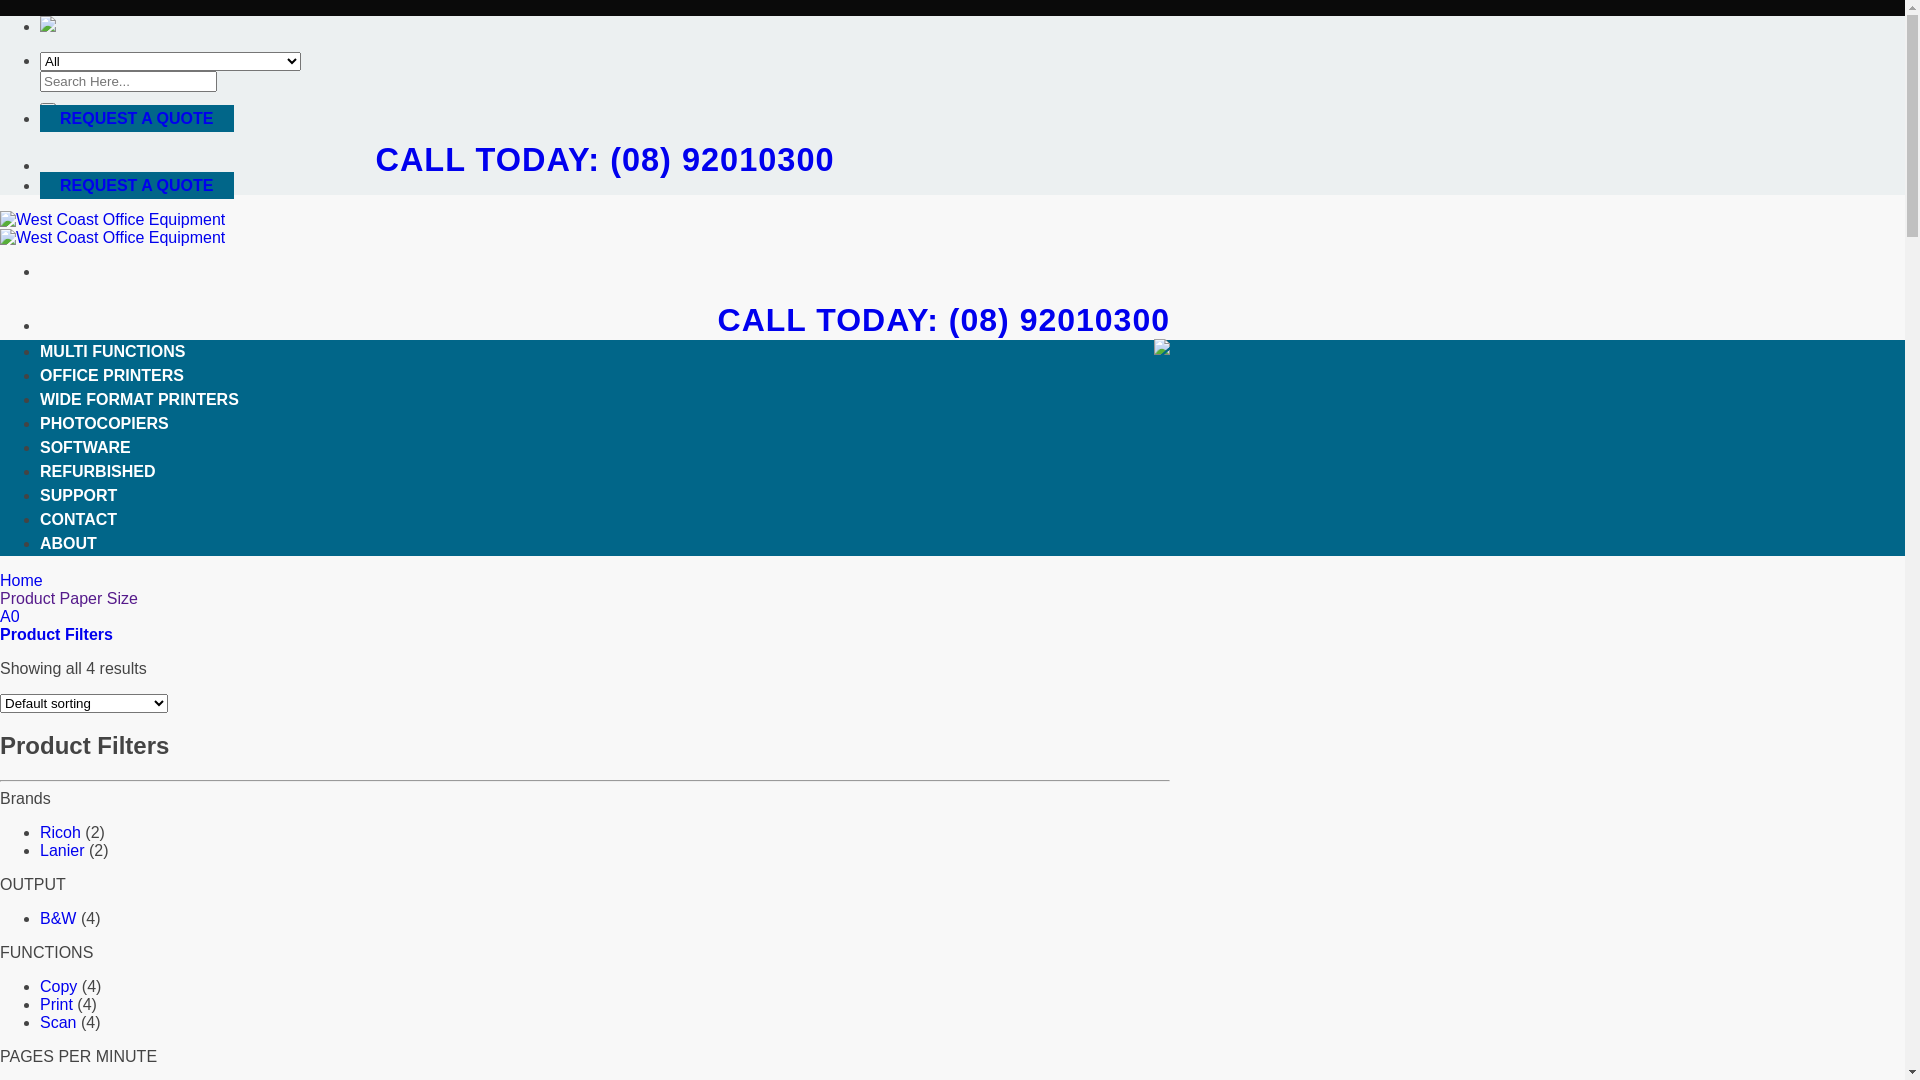 This screenshot has height=1080, width=1920. What do you see at coordinates (112, 374) in the screenshot?
I see `OFFICE PRINTERS` at bounding box center [112, 374].